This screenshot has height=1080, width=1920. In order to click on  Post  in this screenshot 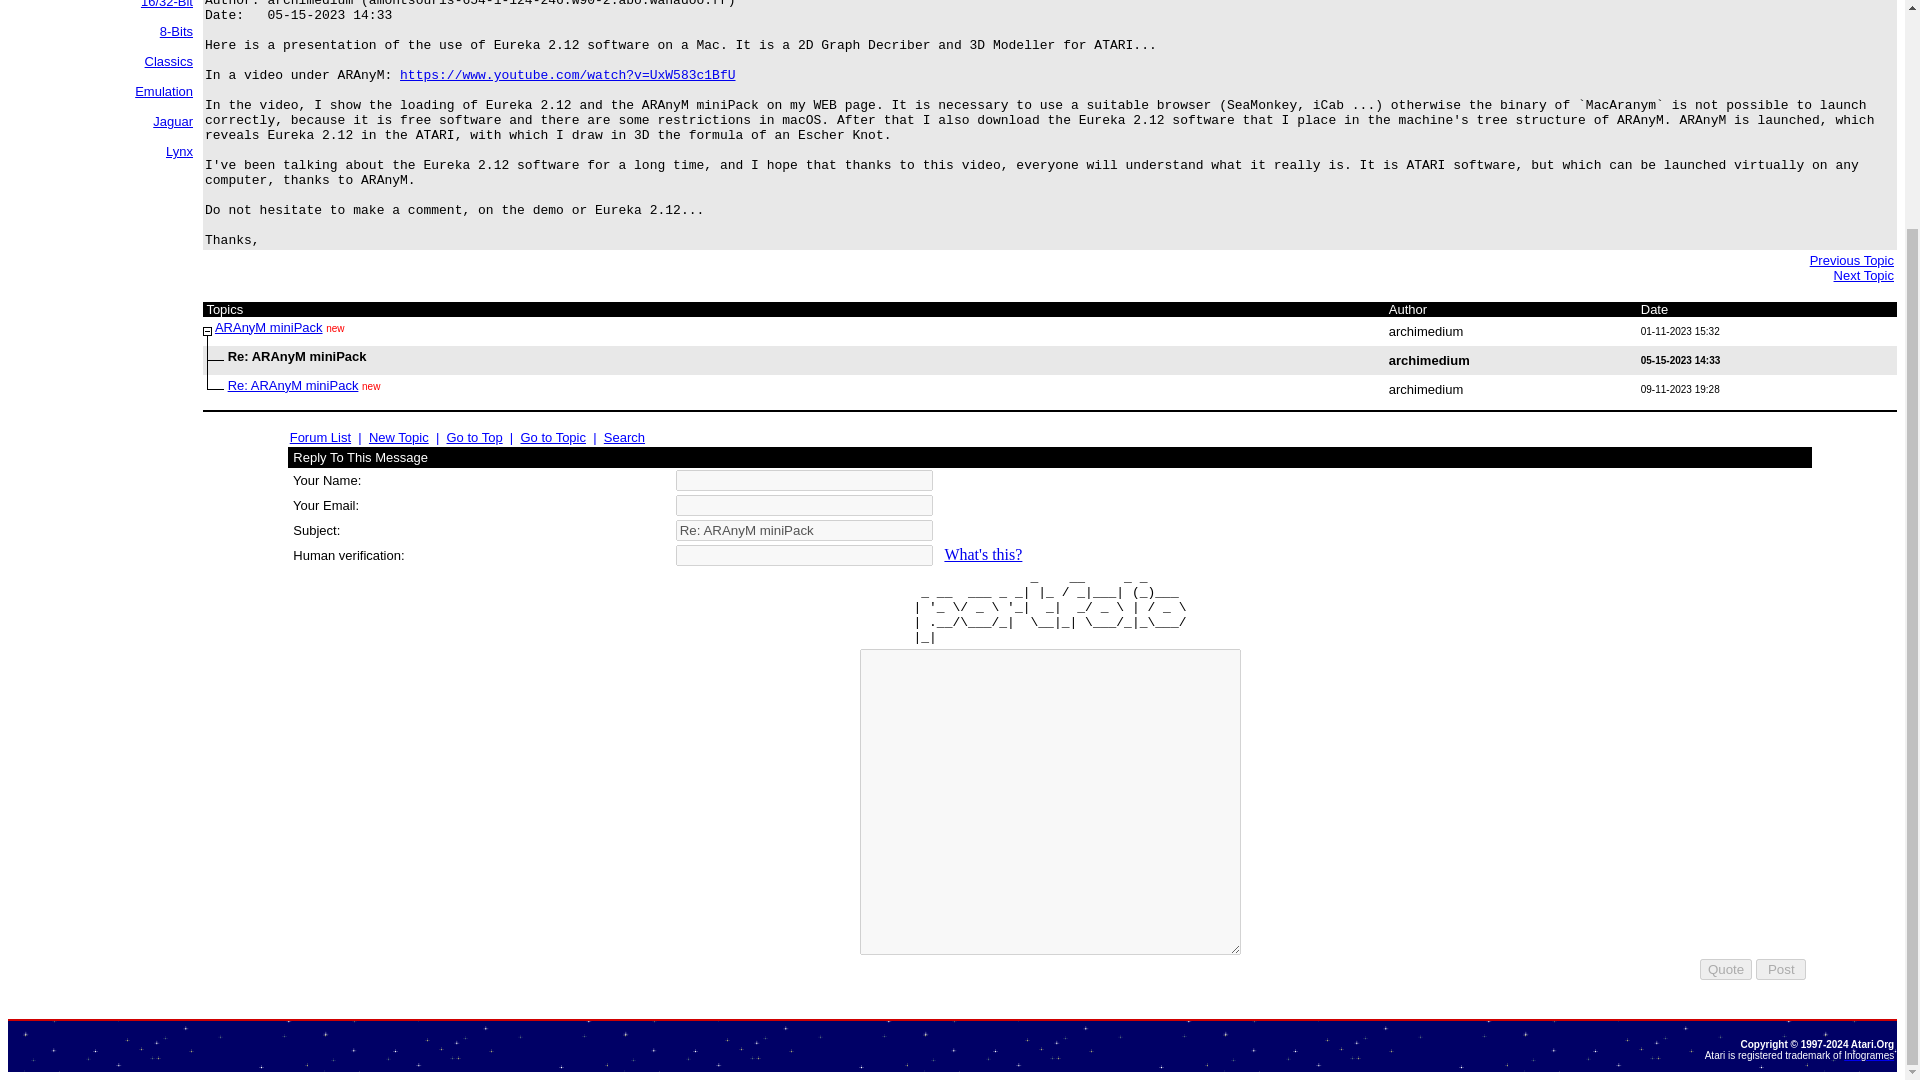, I will do `click(1781, 969)`.